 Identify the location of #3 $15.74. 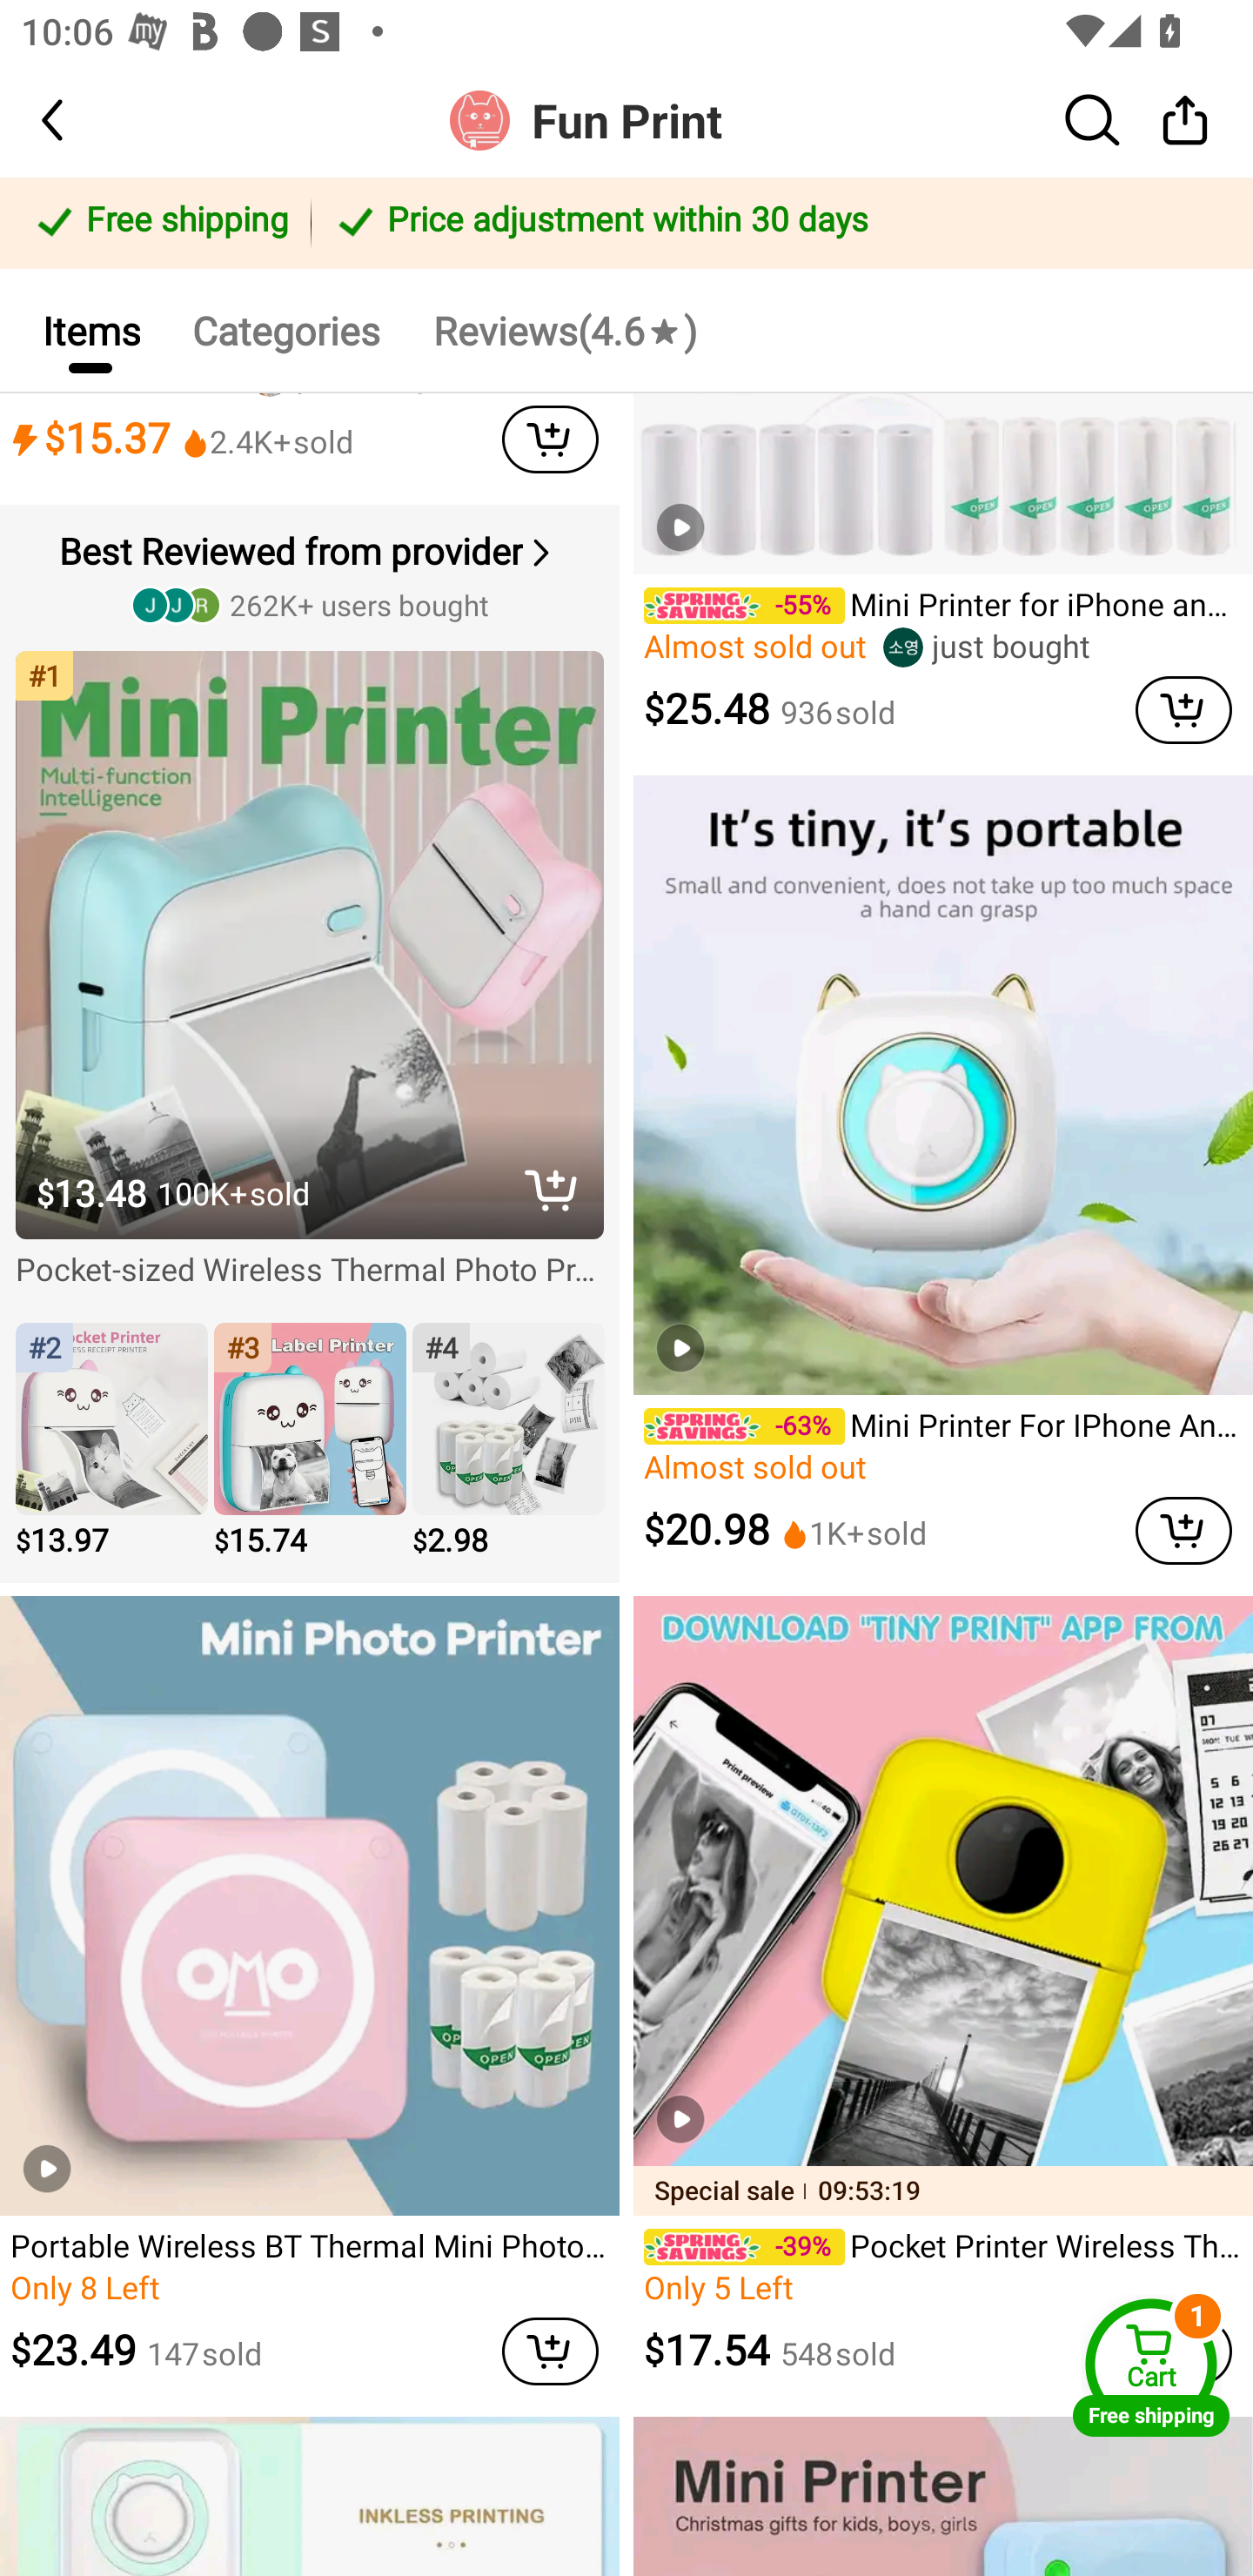
(310, 1442).